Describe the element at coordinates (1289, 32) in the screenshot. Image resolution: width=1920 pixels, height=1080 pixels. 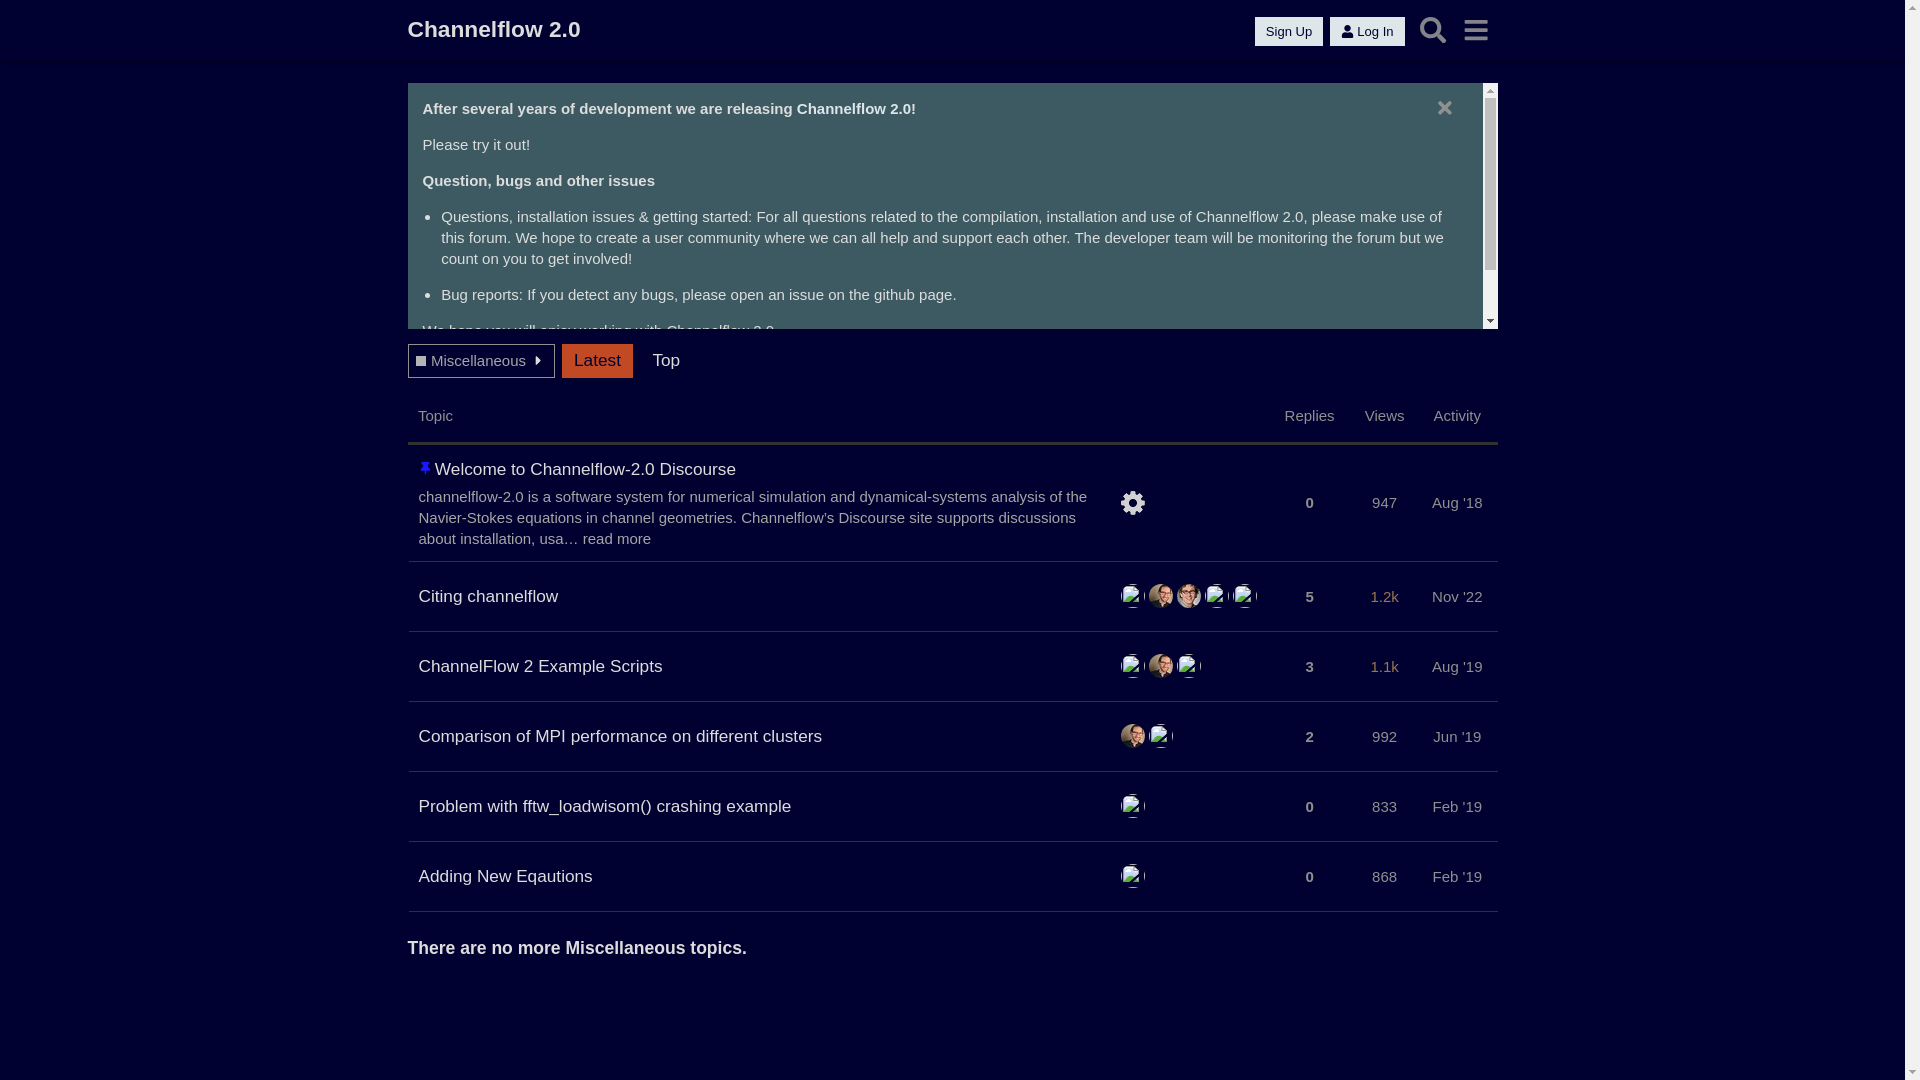
I see `Sign Up` at that location.